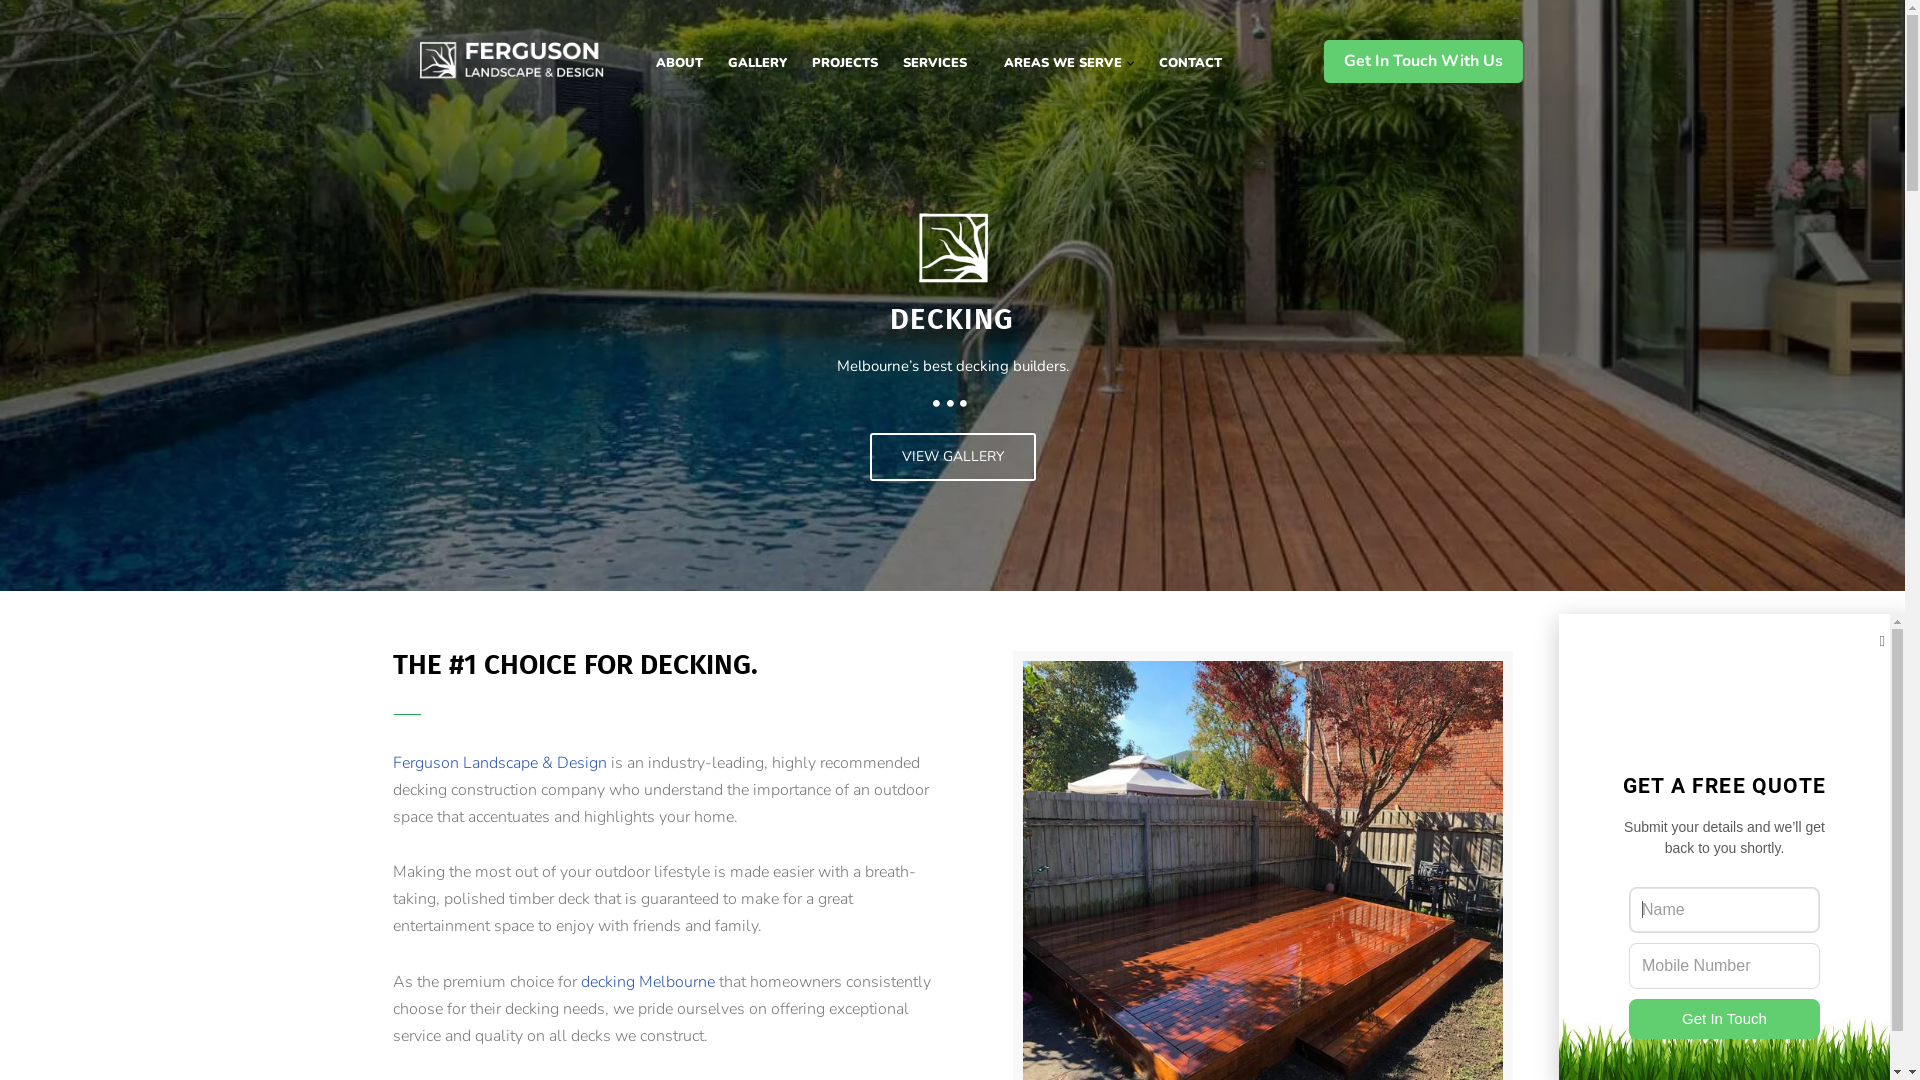 This screenshot has height=1080, width=1920. I want to click on Ferguson Landscape & Design, so click(499, 763).